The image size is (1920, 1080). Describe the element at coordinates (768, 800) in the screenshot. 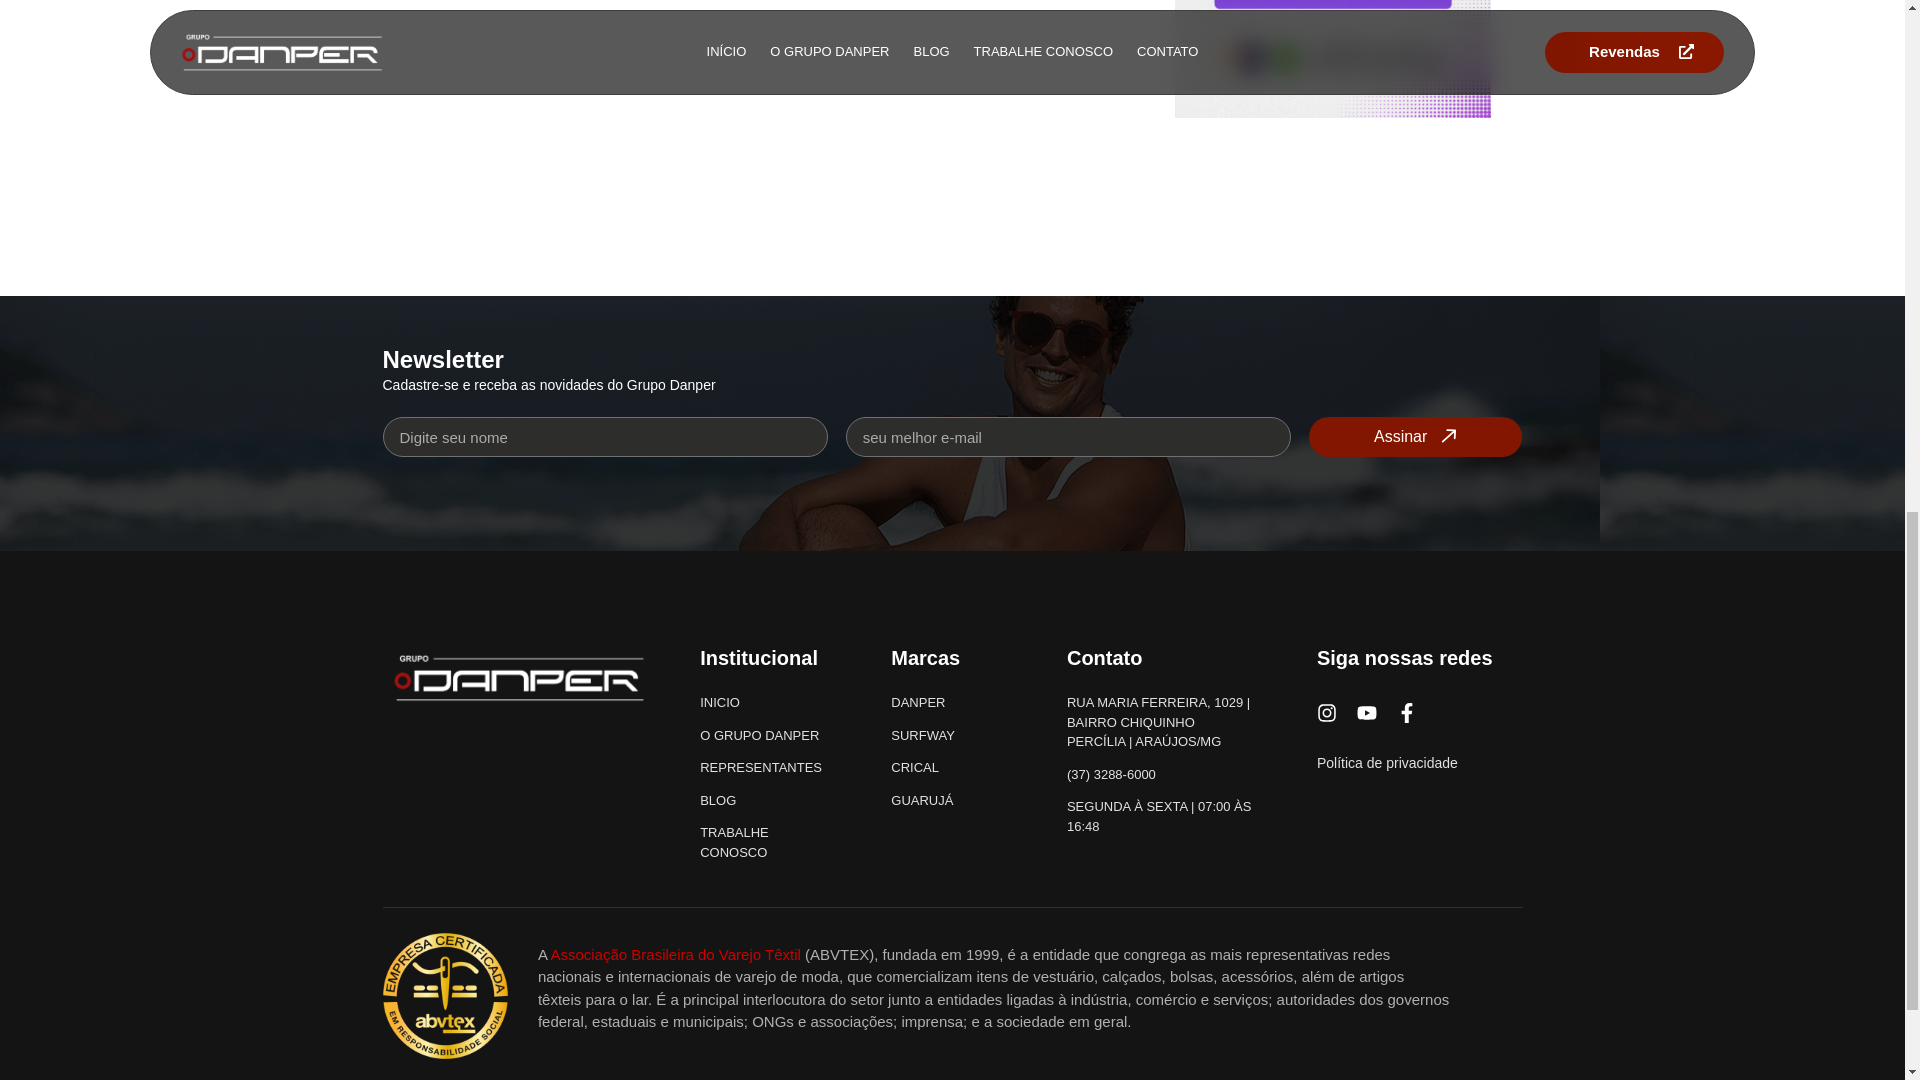

I see `BLOG` at that location.